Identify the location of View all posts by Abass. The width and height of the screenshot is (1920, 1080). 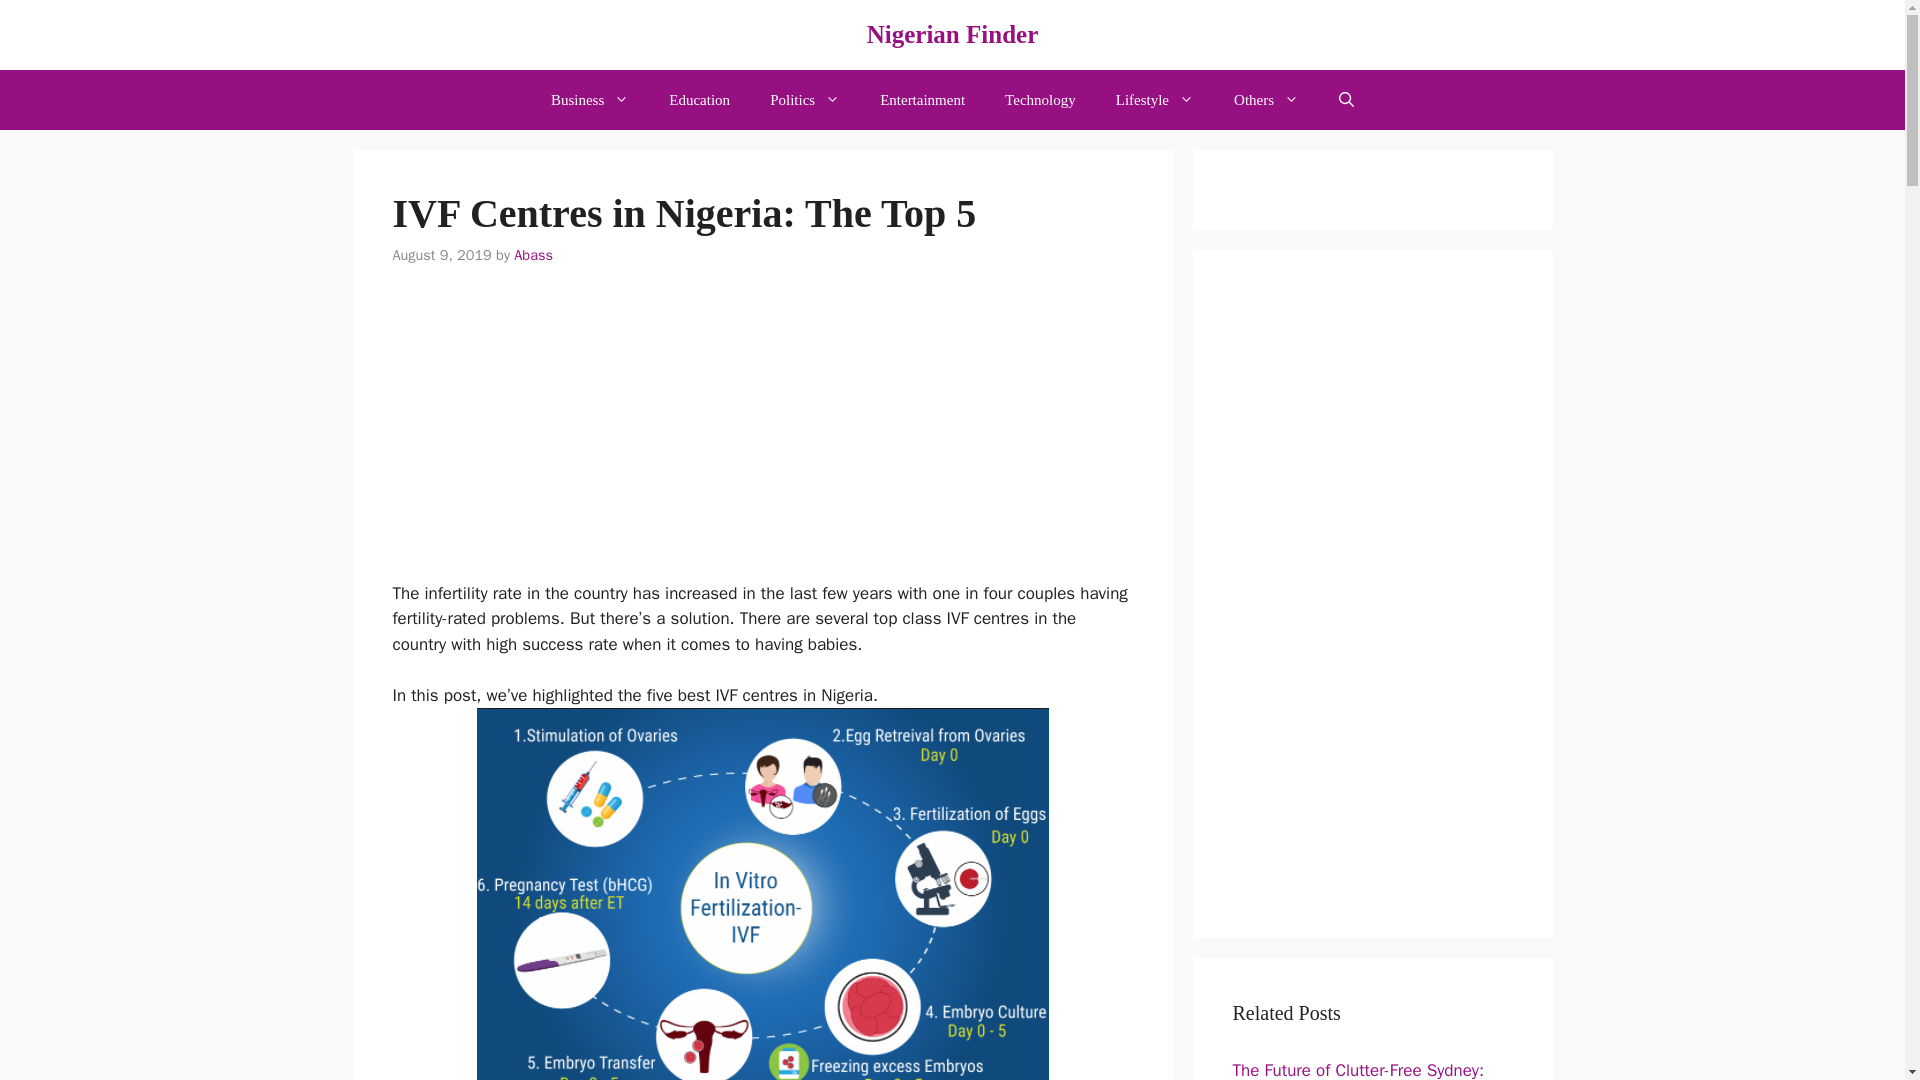
(533, 254).